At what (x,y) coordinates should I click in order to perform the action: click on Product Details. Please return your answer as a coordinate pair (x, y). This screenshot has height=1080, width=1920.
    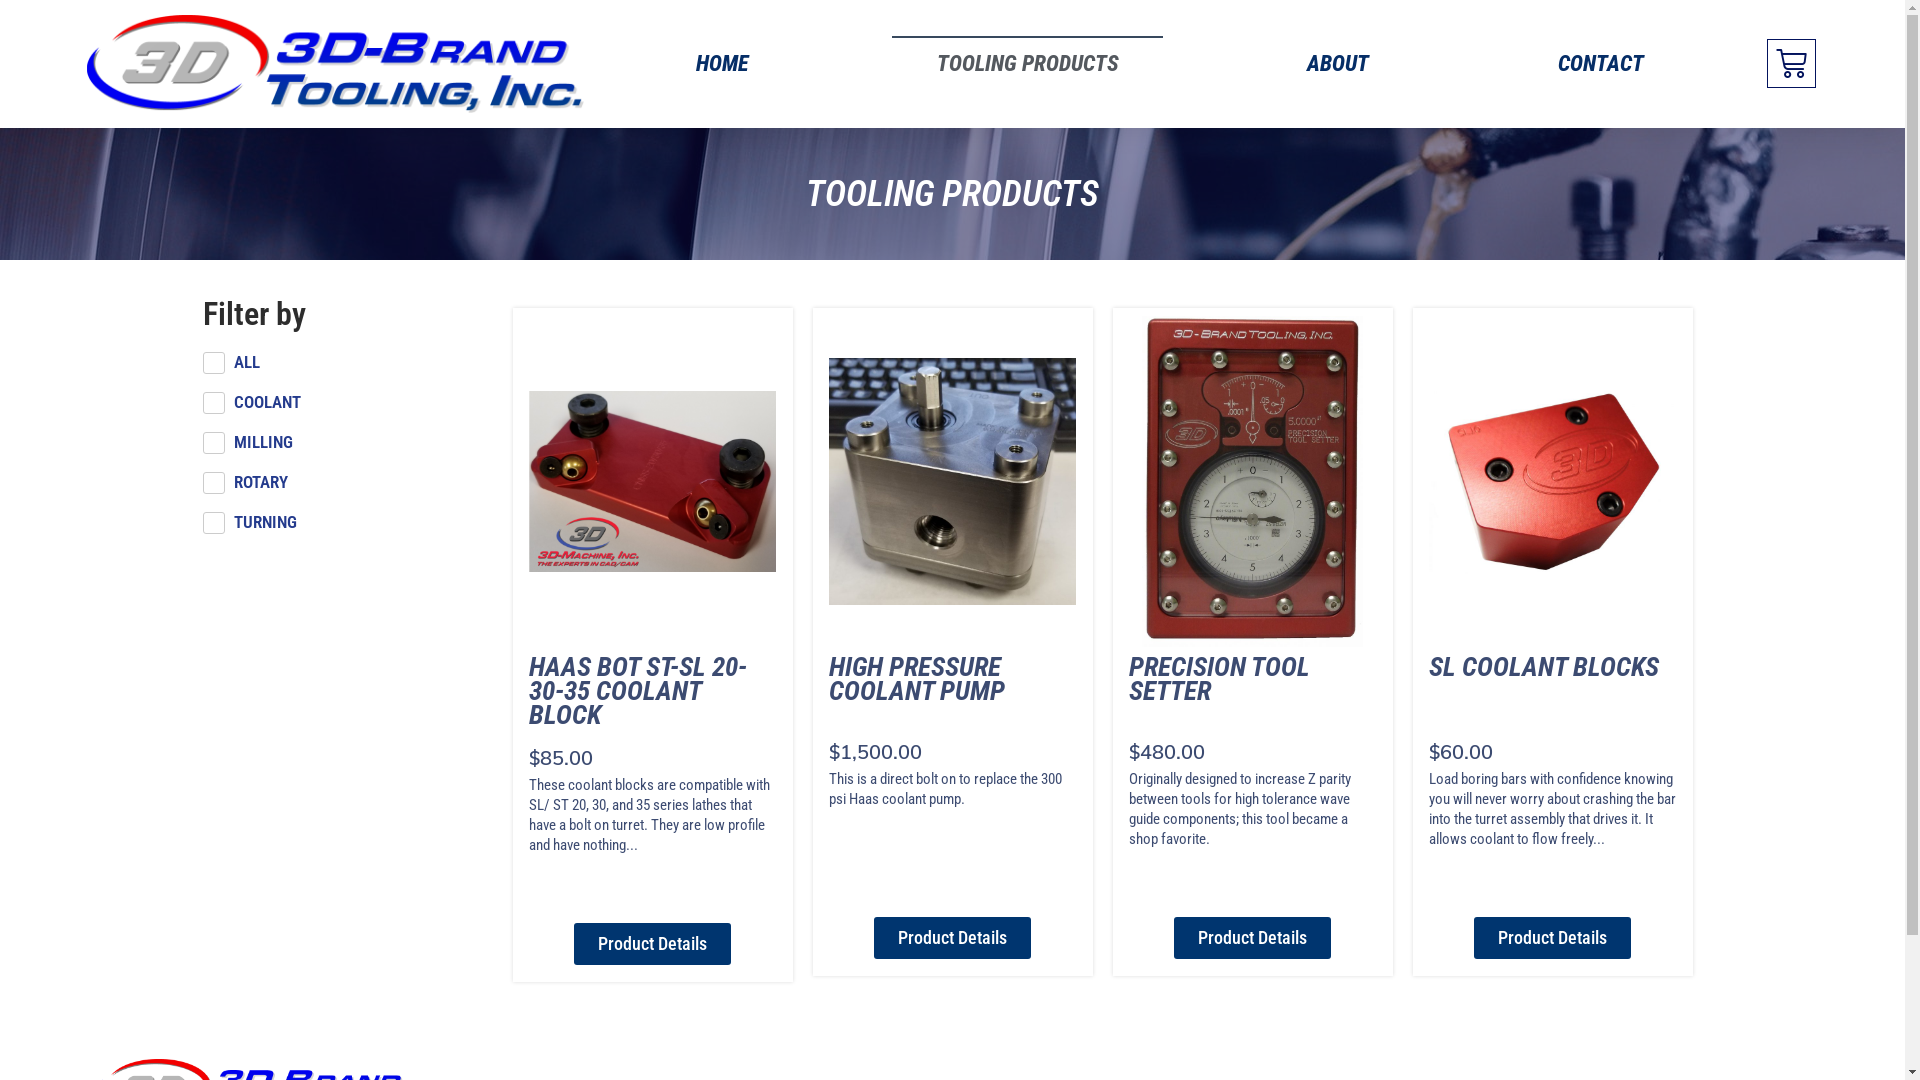
    Looking at the image, I should click on (1552, 938).